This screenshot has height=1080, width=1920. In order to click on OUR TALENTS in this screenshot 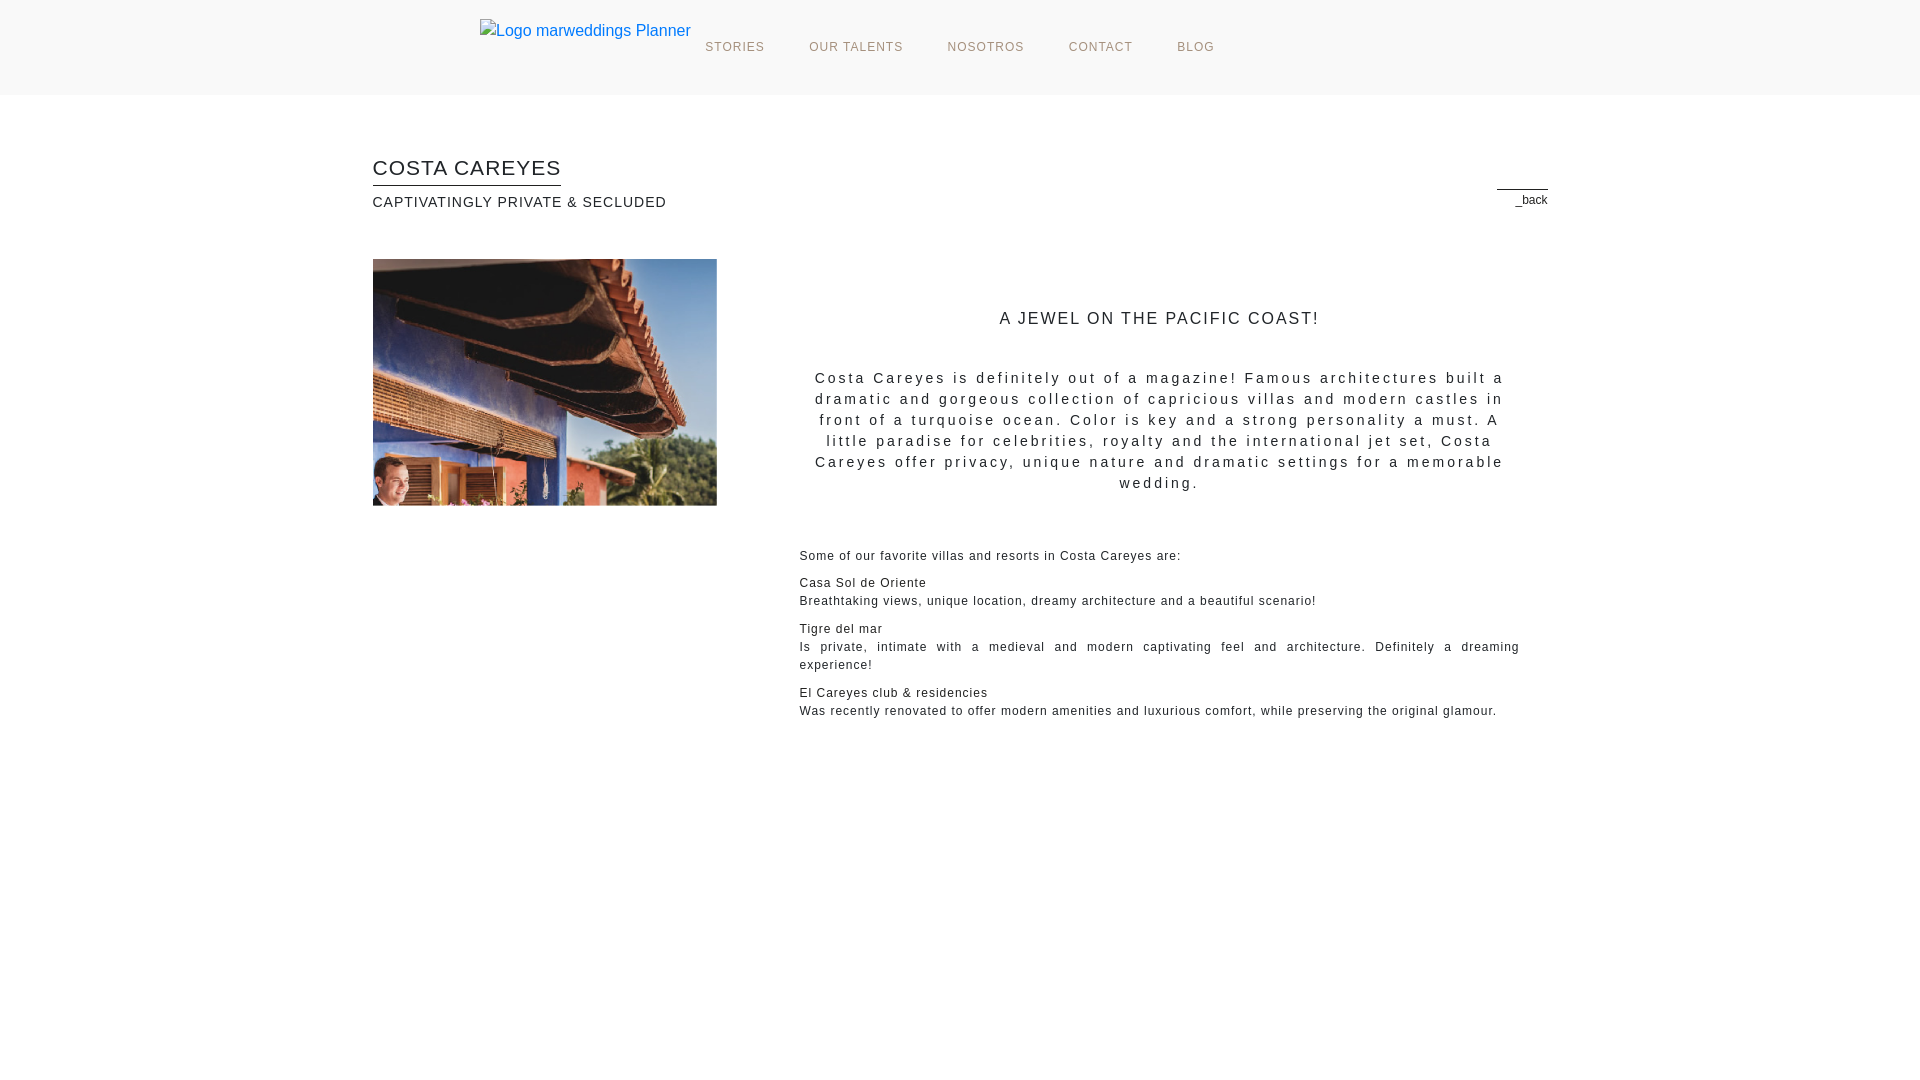, I will do `click(856, 46)`.